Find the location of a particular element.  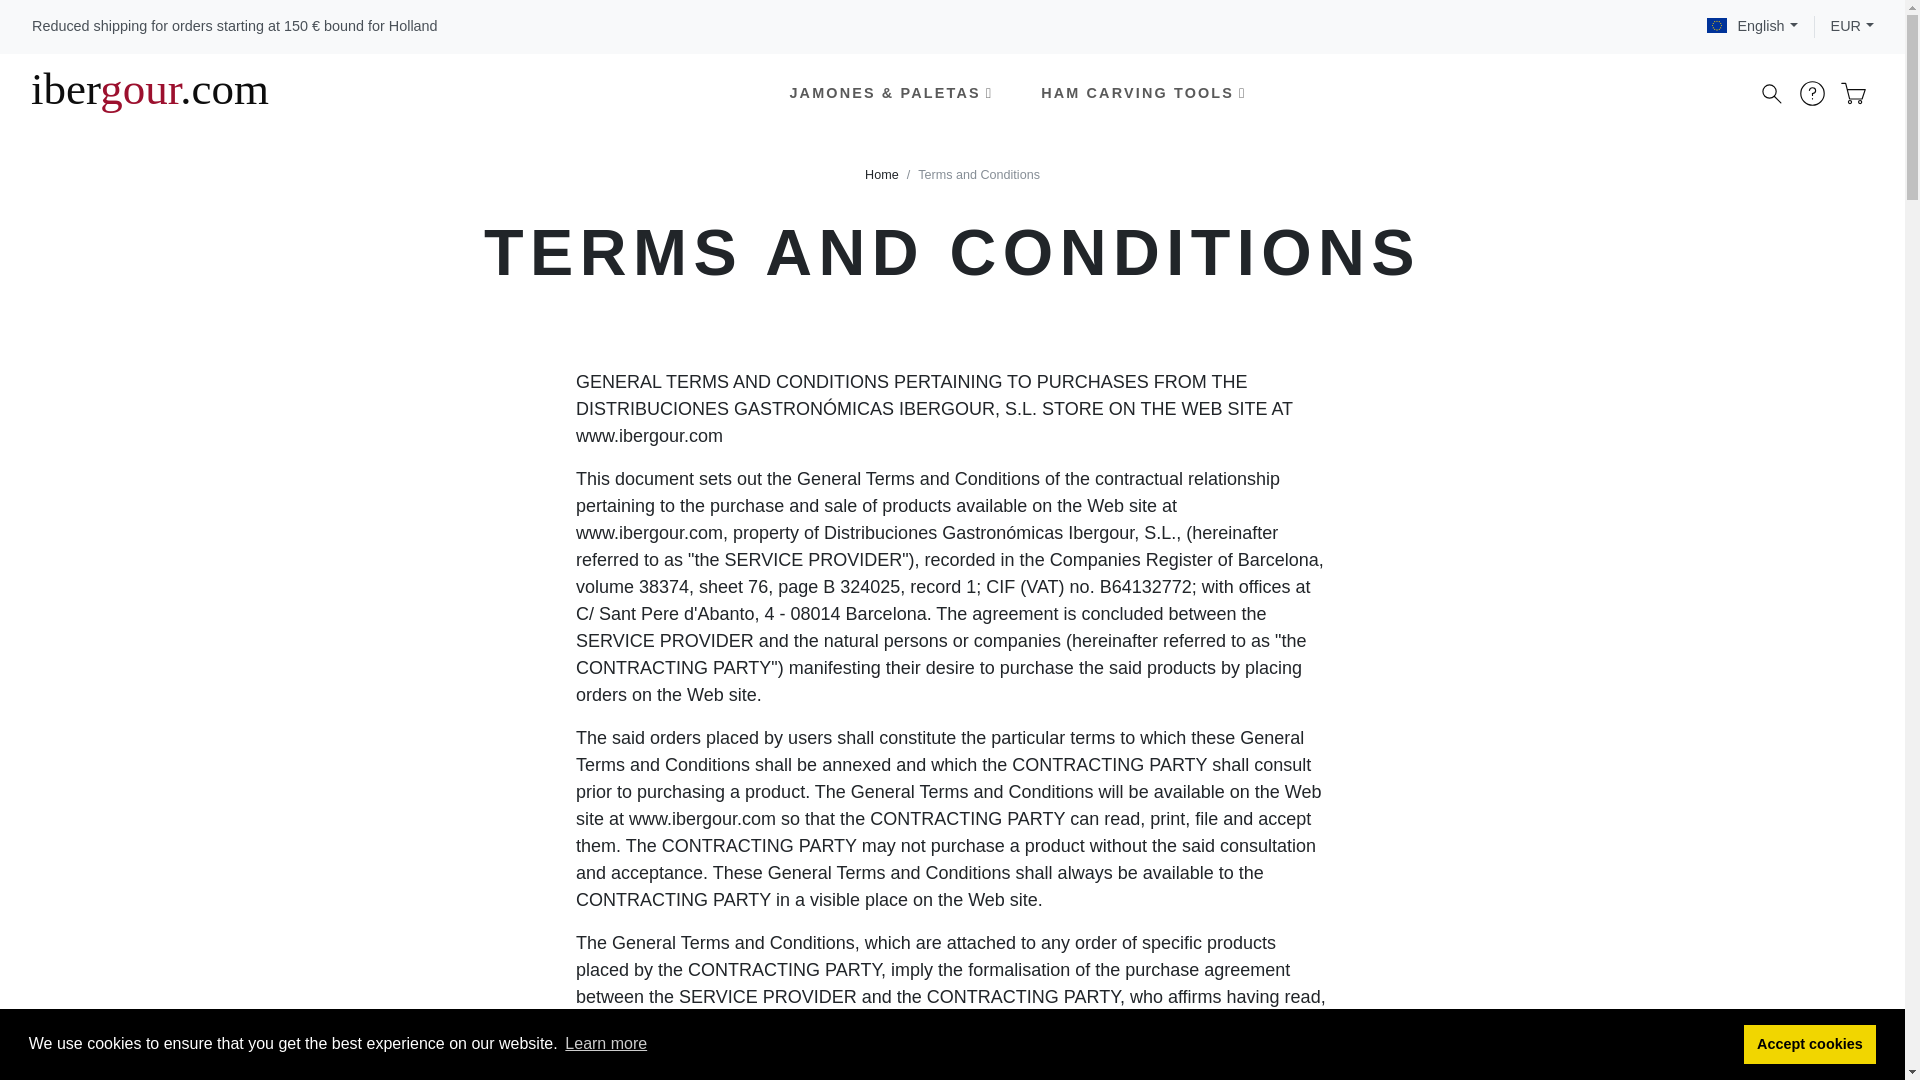

ibergour.com is located at coordinates (149, 94).